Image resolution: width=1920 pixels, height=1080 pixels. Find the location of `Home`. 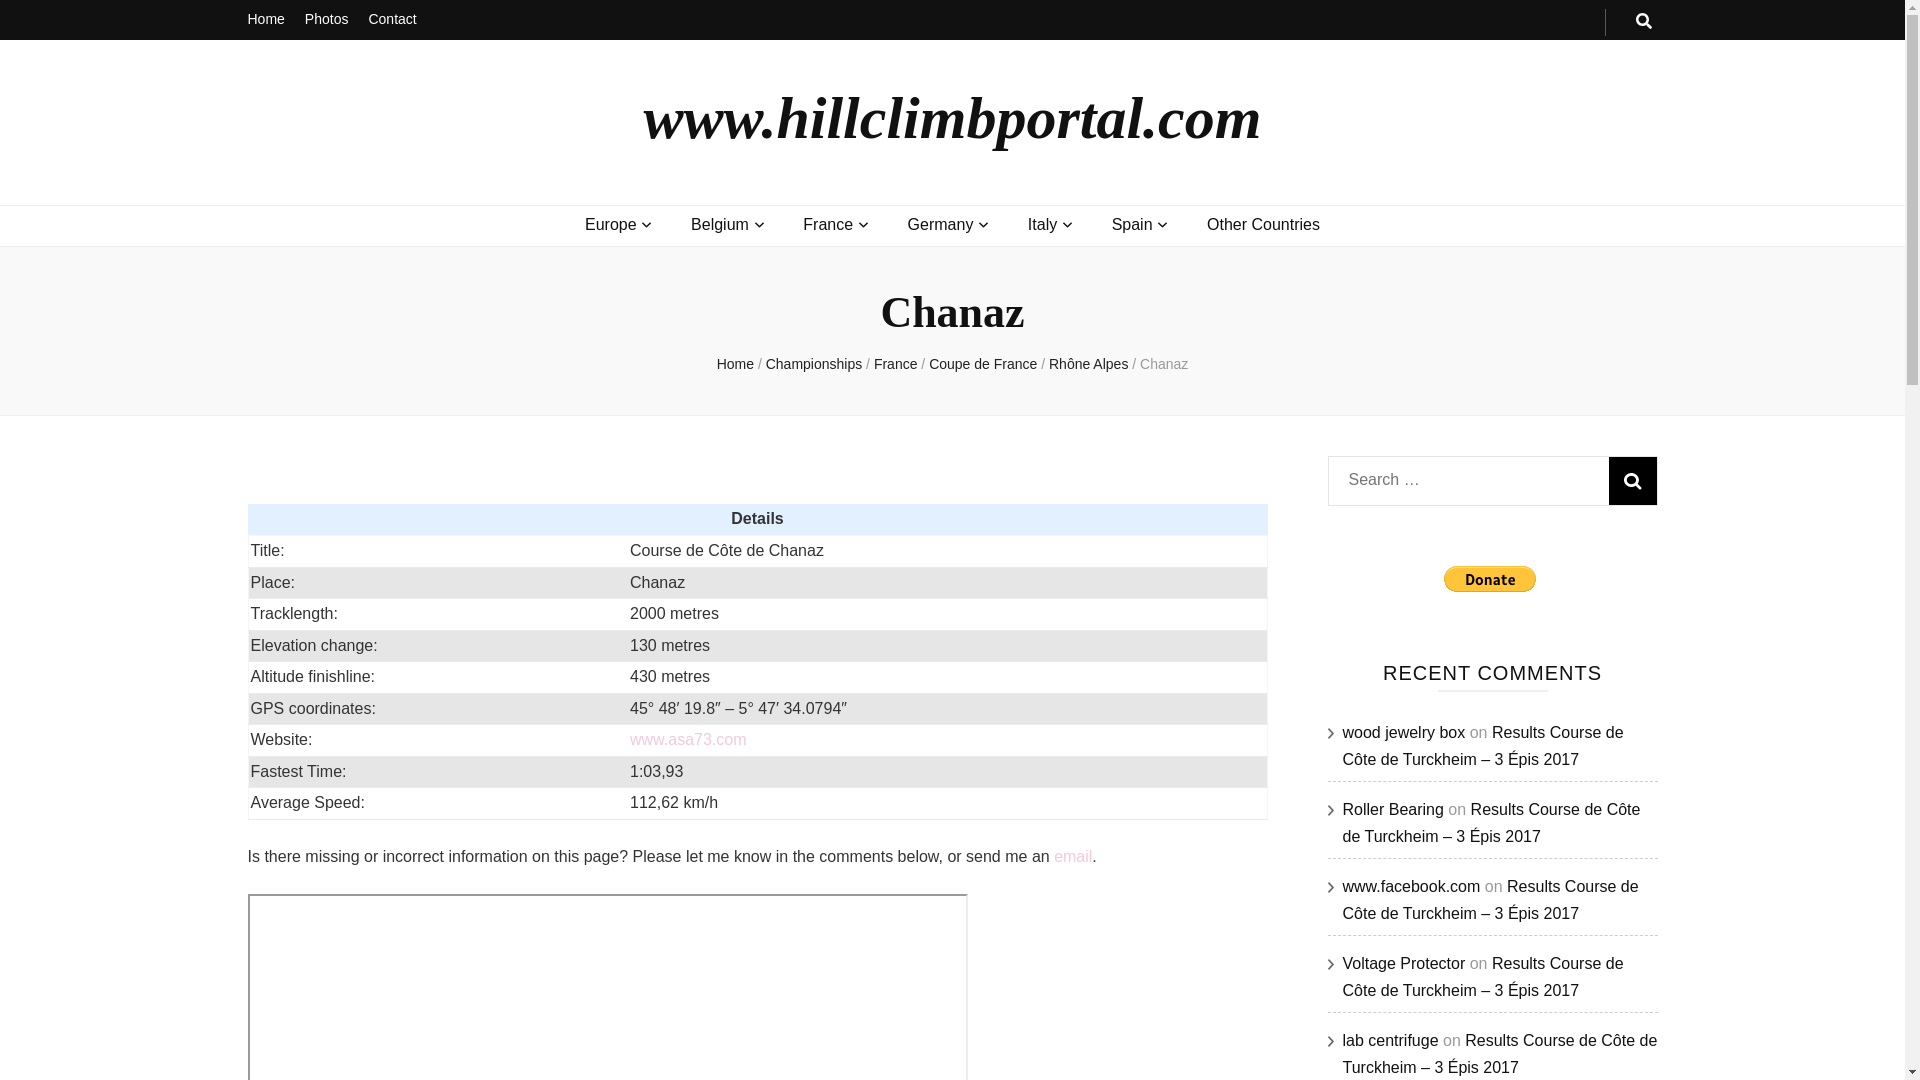

Home is located at coordinates (266, 20).